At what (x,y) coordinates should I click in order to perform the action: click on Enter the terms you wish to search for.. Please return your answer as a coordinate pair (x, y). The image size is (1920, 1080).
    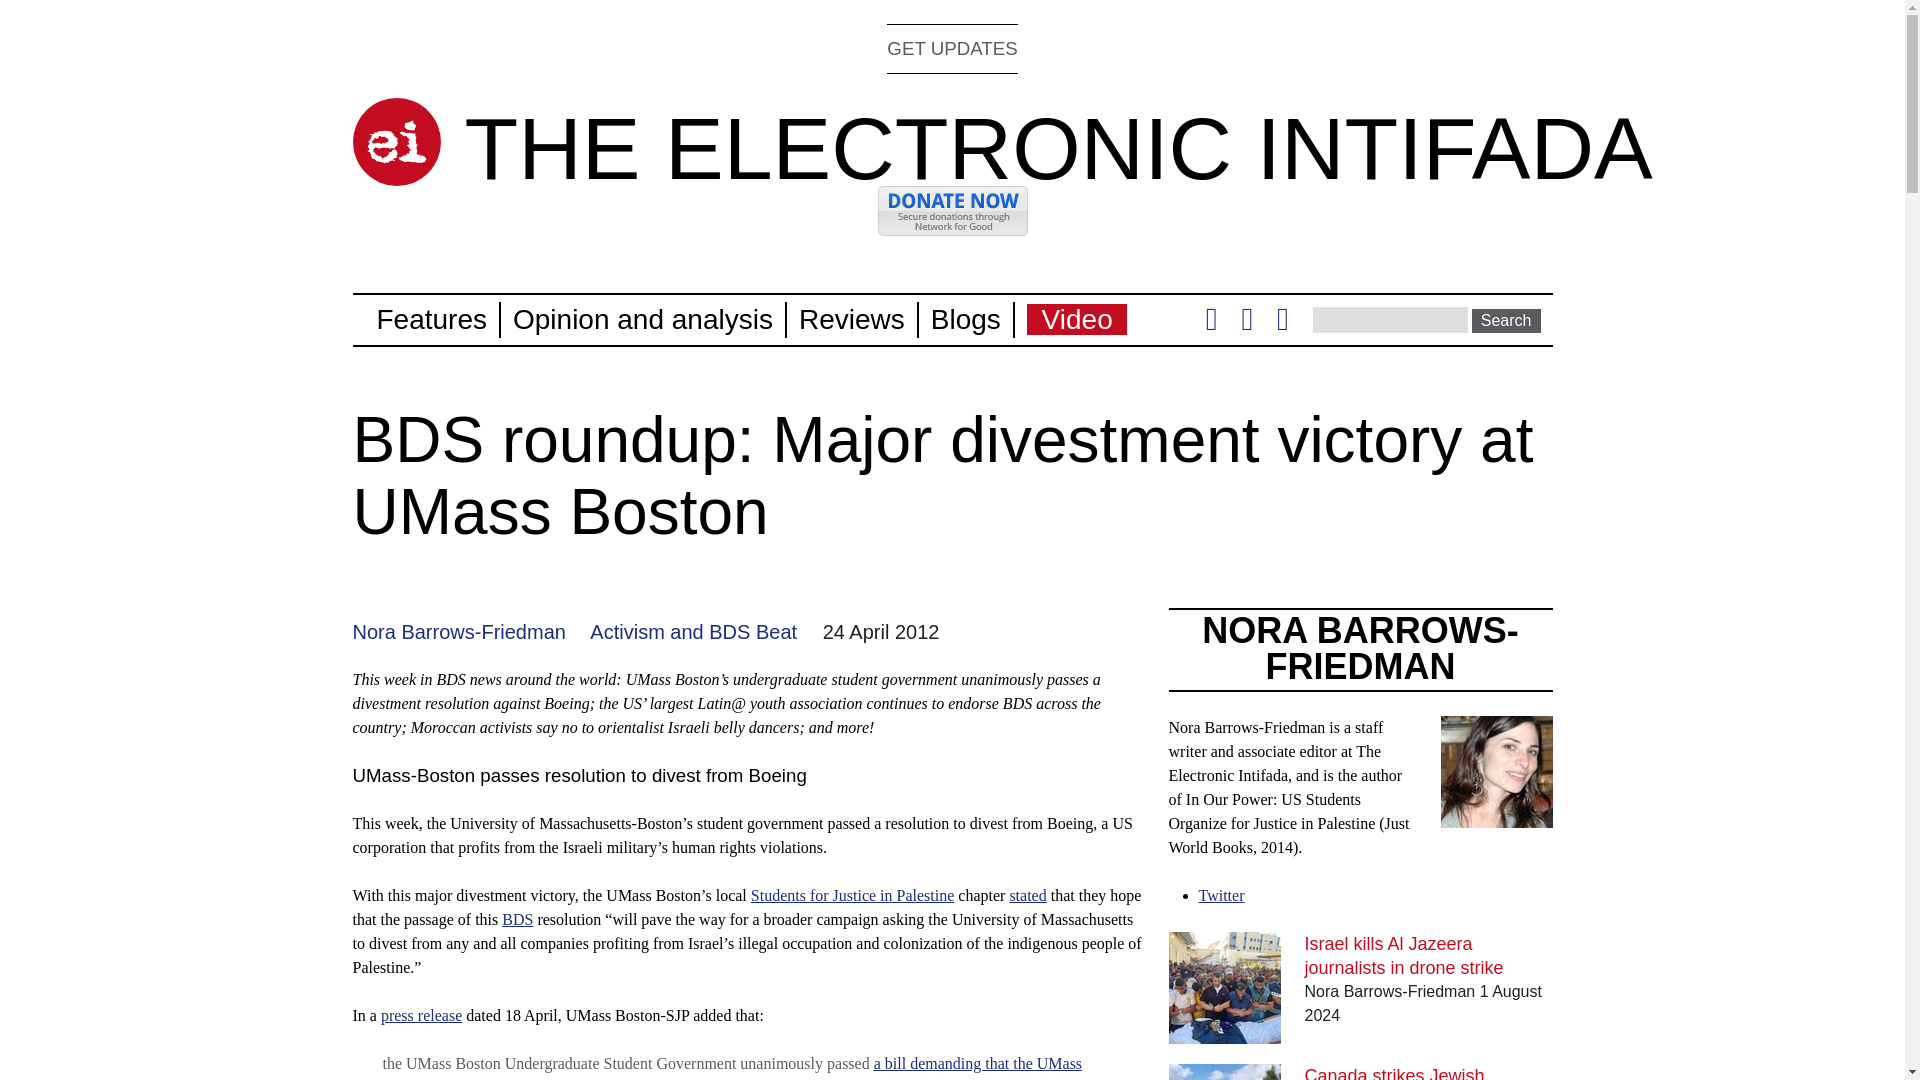
    Looking at the image, I should click on (1390, 319).